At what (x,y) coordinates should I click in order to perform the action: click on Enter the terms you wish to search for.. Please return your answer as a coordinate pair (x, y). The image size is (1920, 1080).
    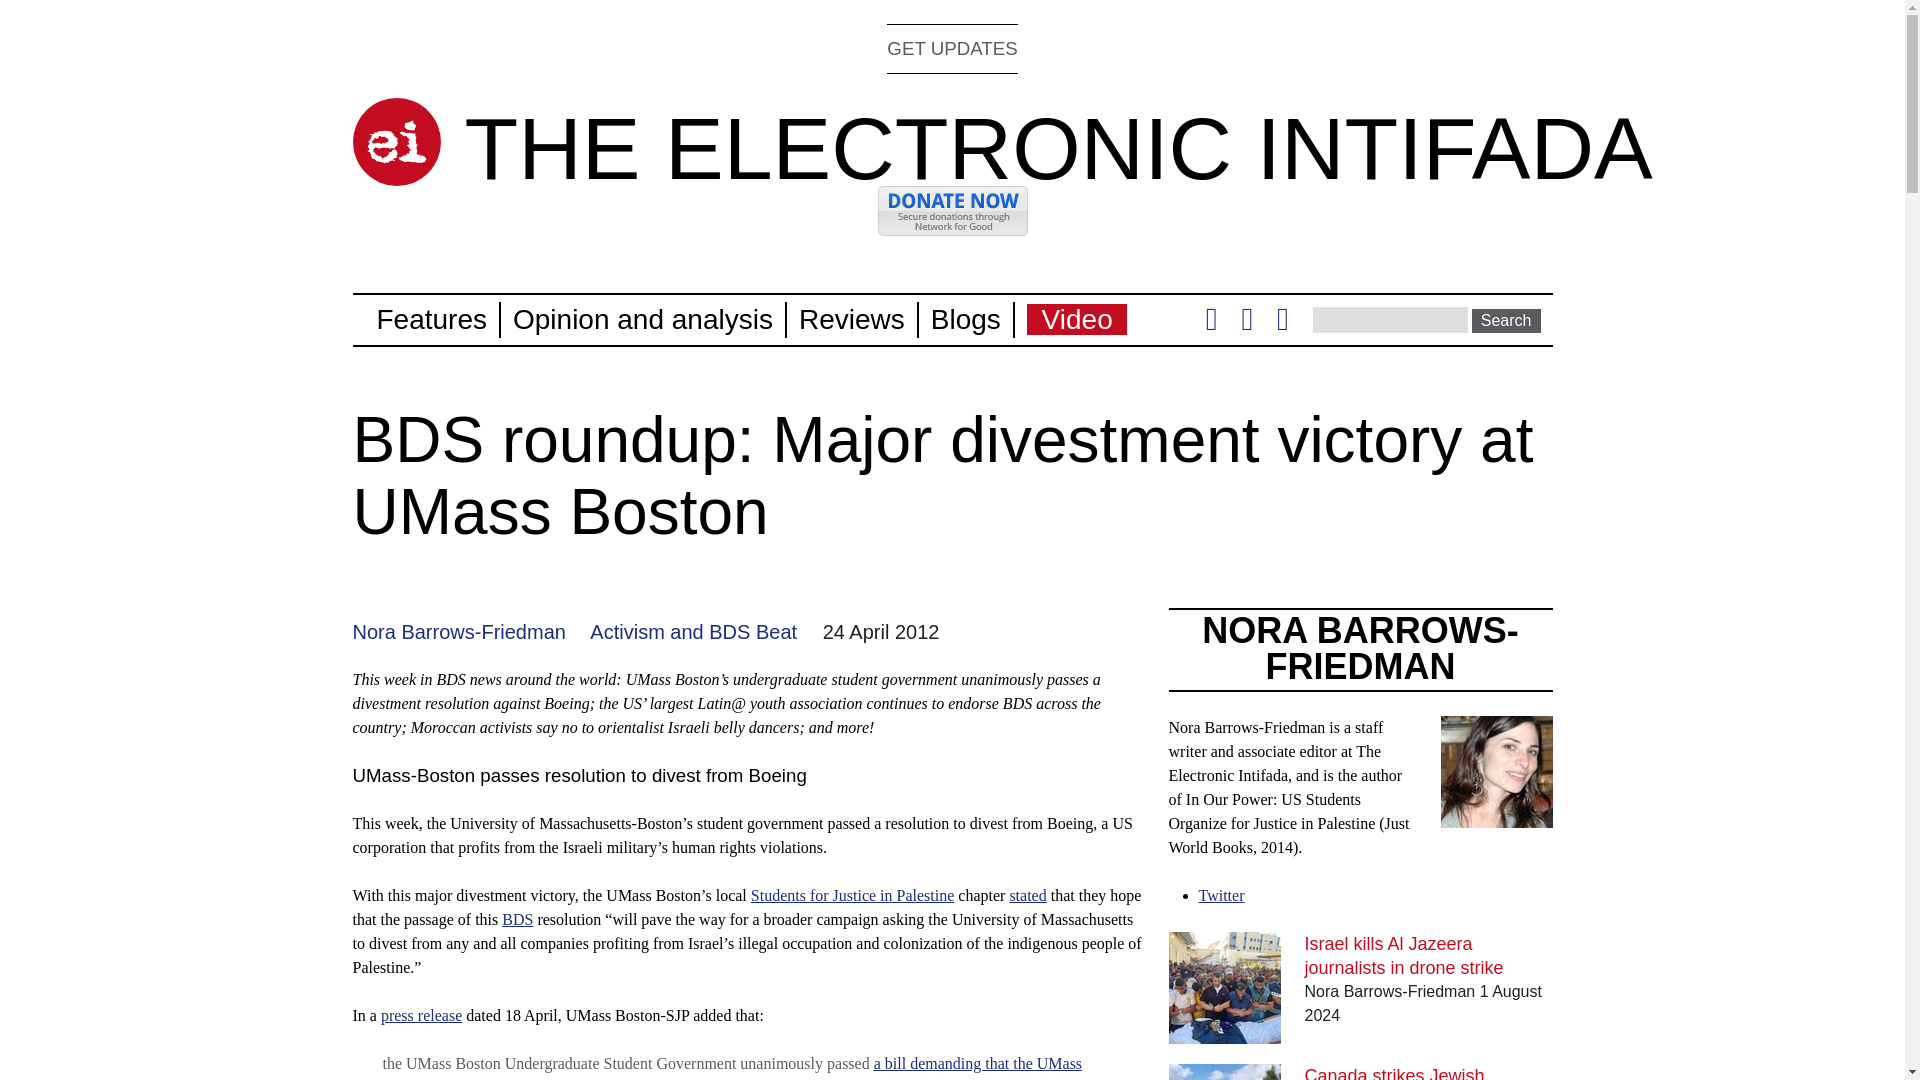
    Looking at the image, I should click on (1390, 319).